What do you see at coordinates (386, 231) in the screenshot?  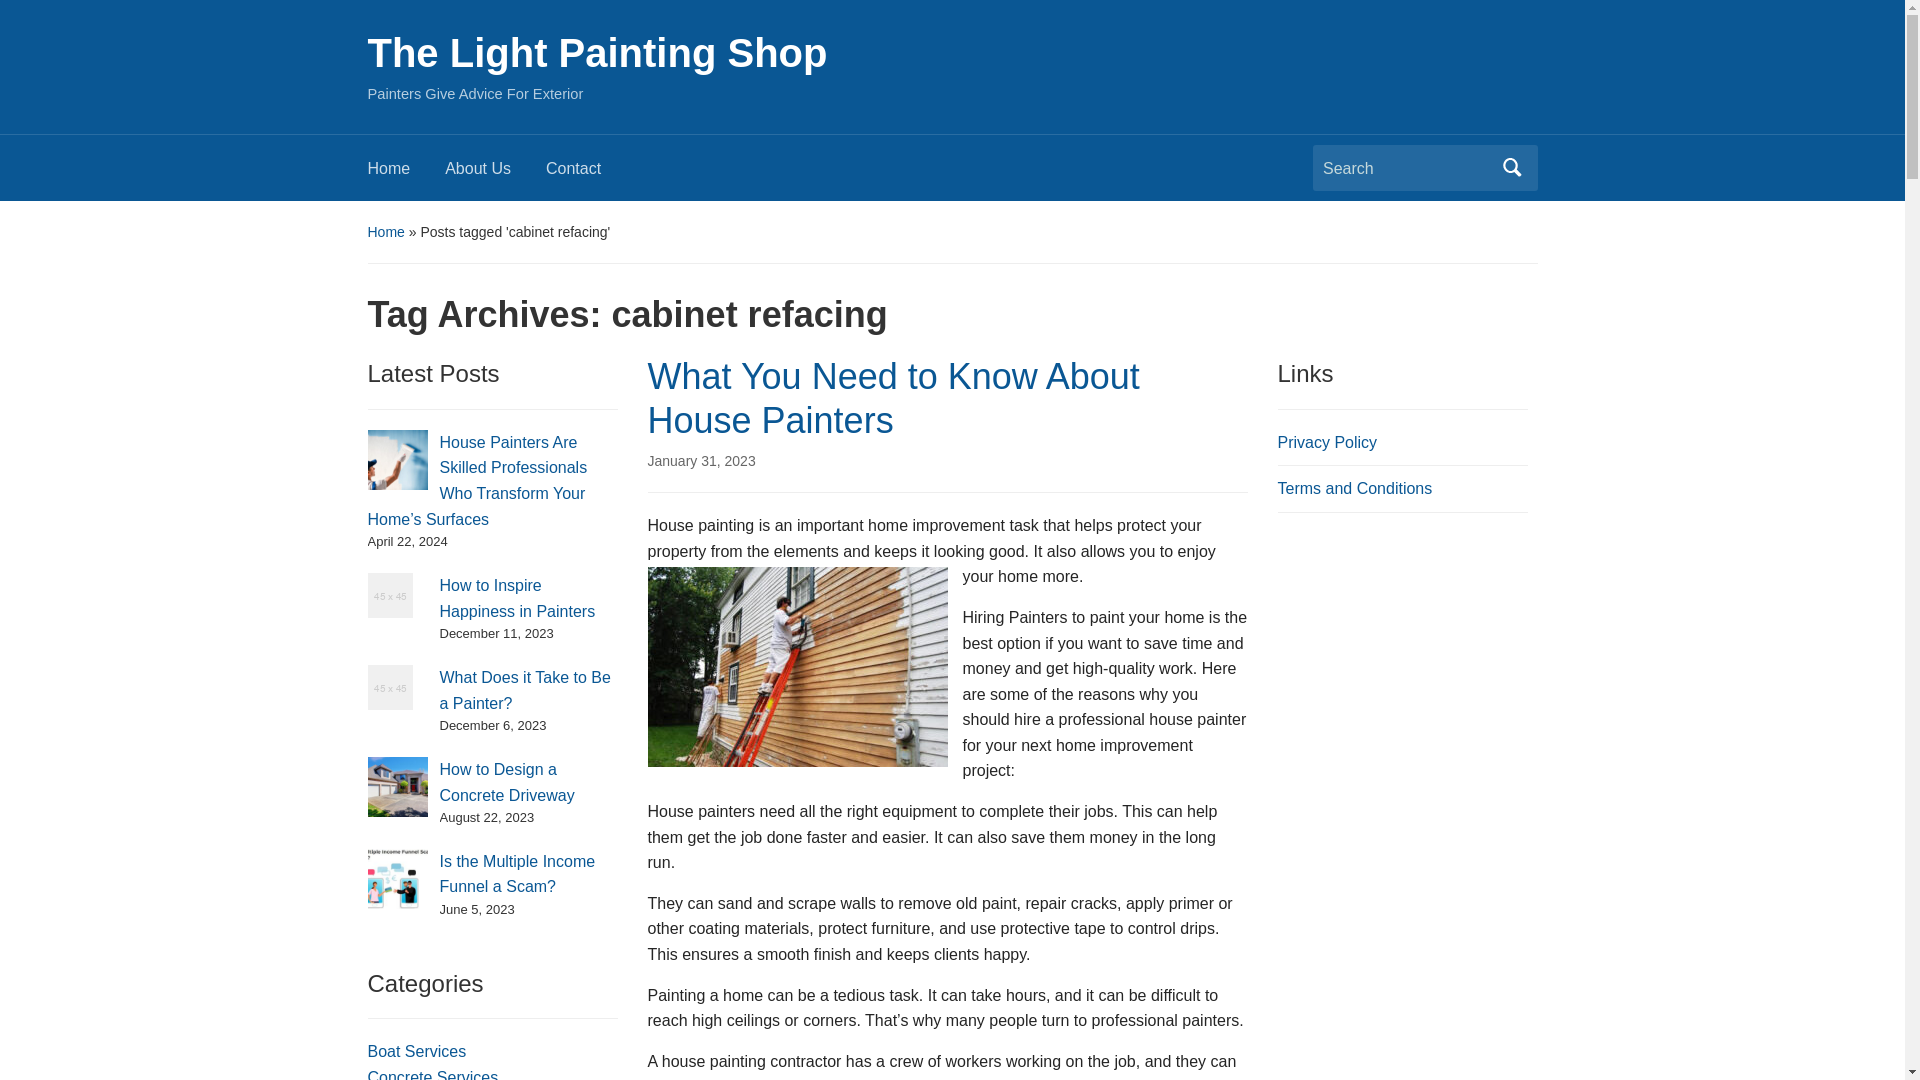 I see `Home` at bounding box center [386, 231].